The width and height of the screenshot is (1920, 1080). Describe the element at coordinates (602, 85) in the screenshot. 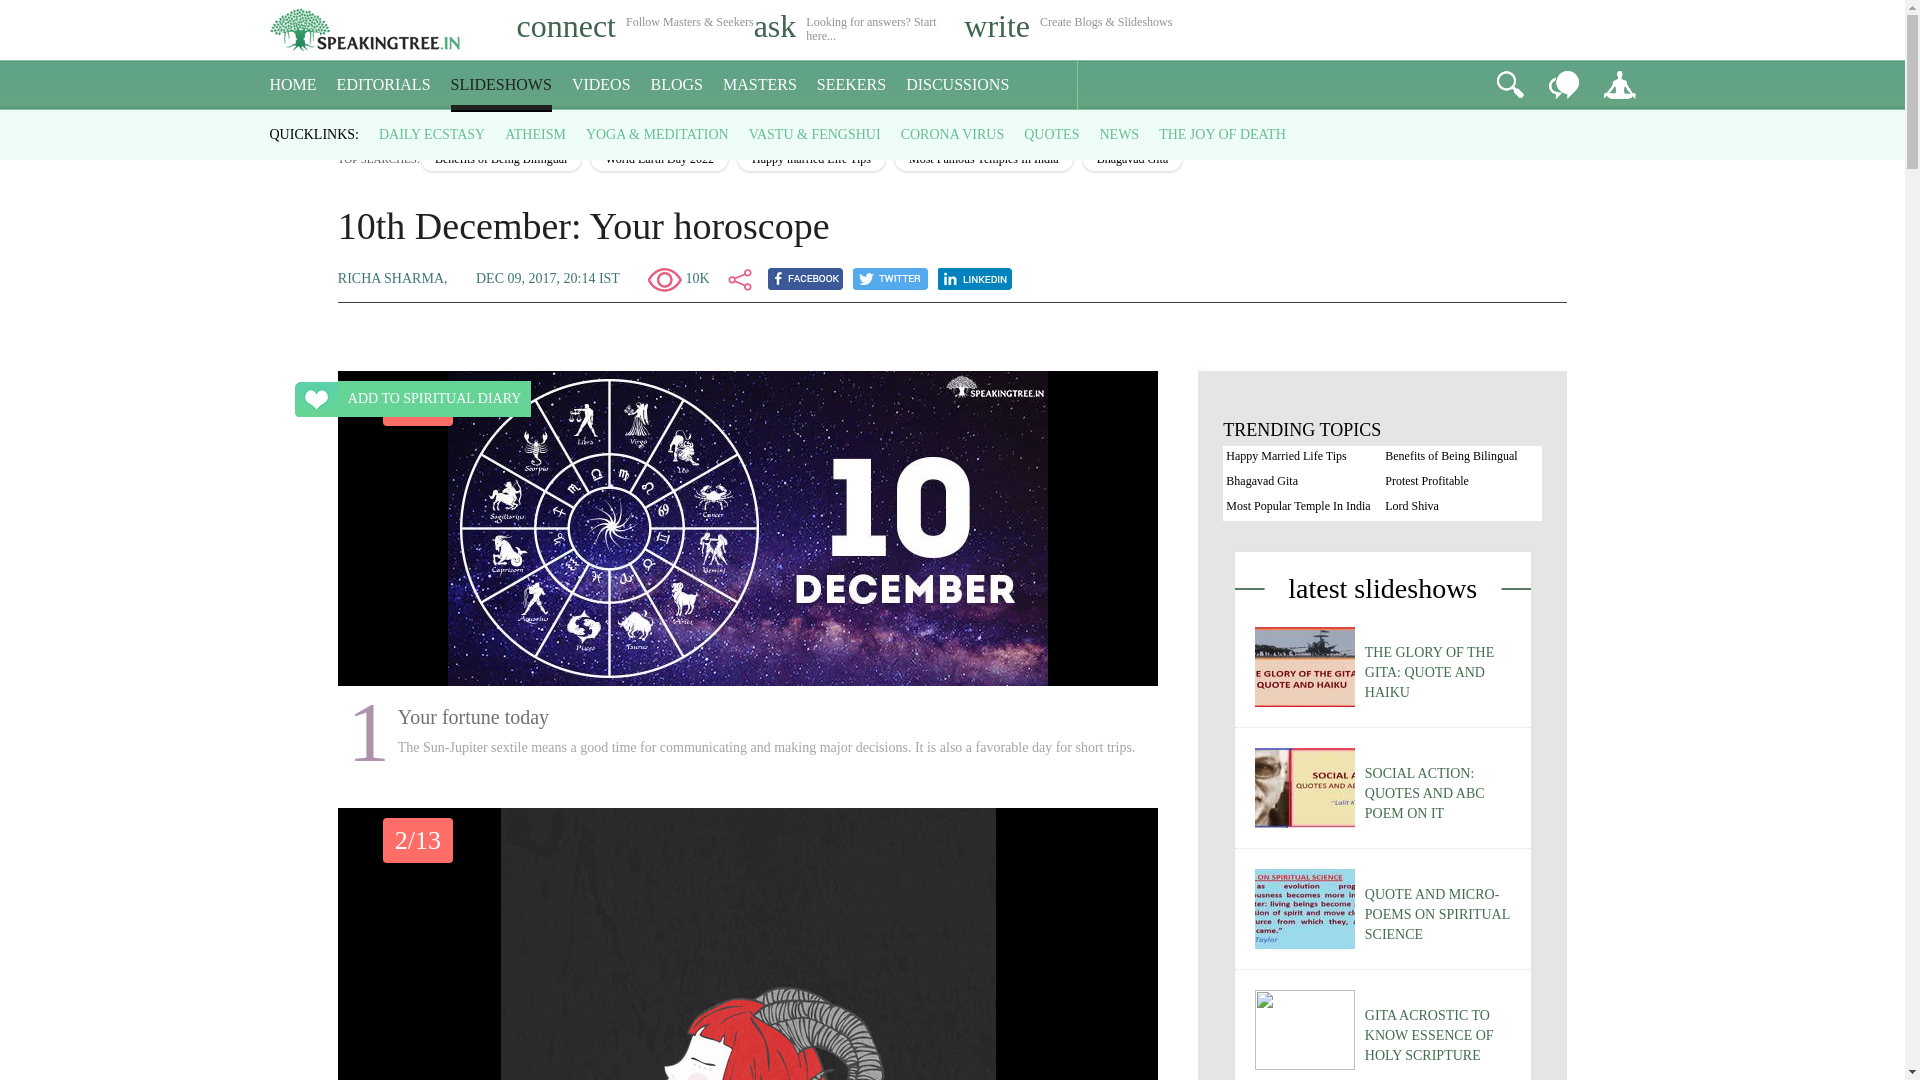

I see `VIDEOS` at that location.